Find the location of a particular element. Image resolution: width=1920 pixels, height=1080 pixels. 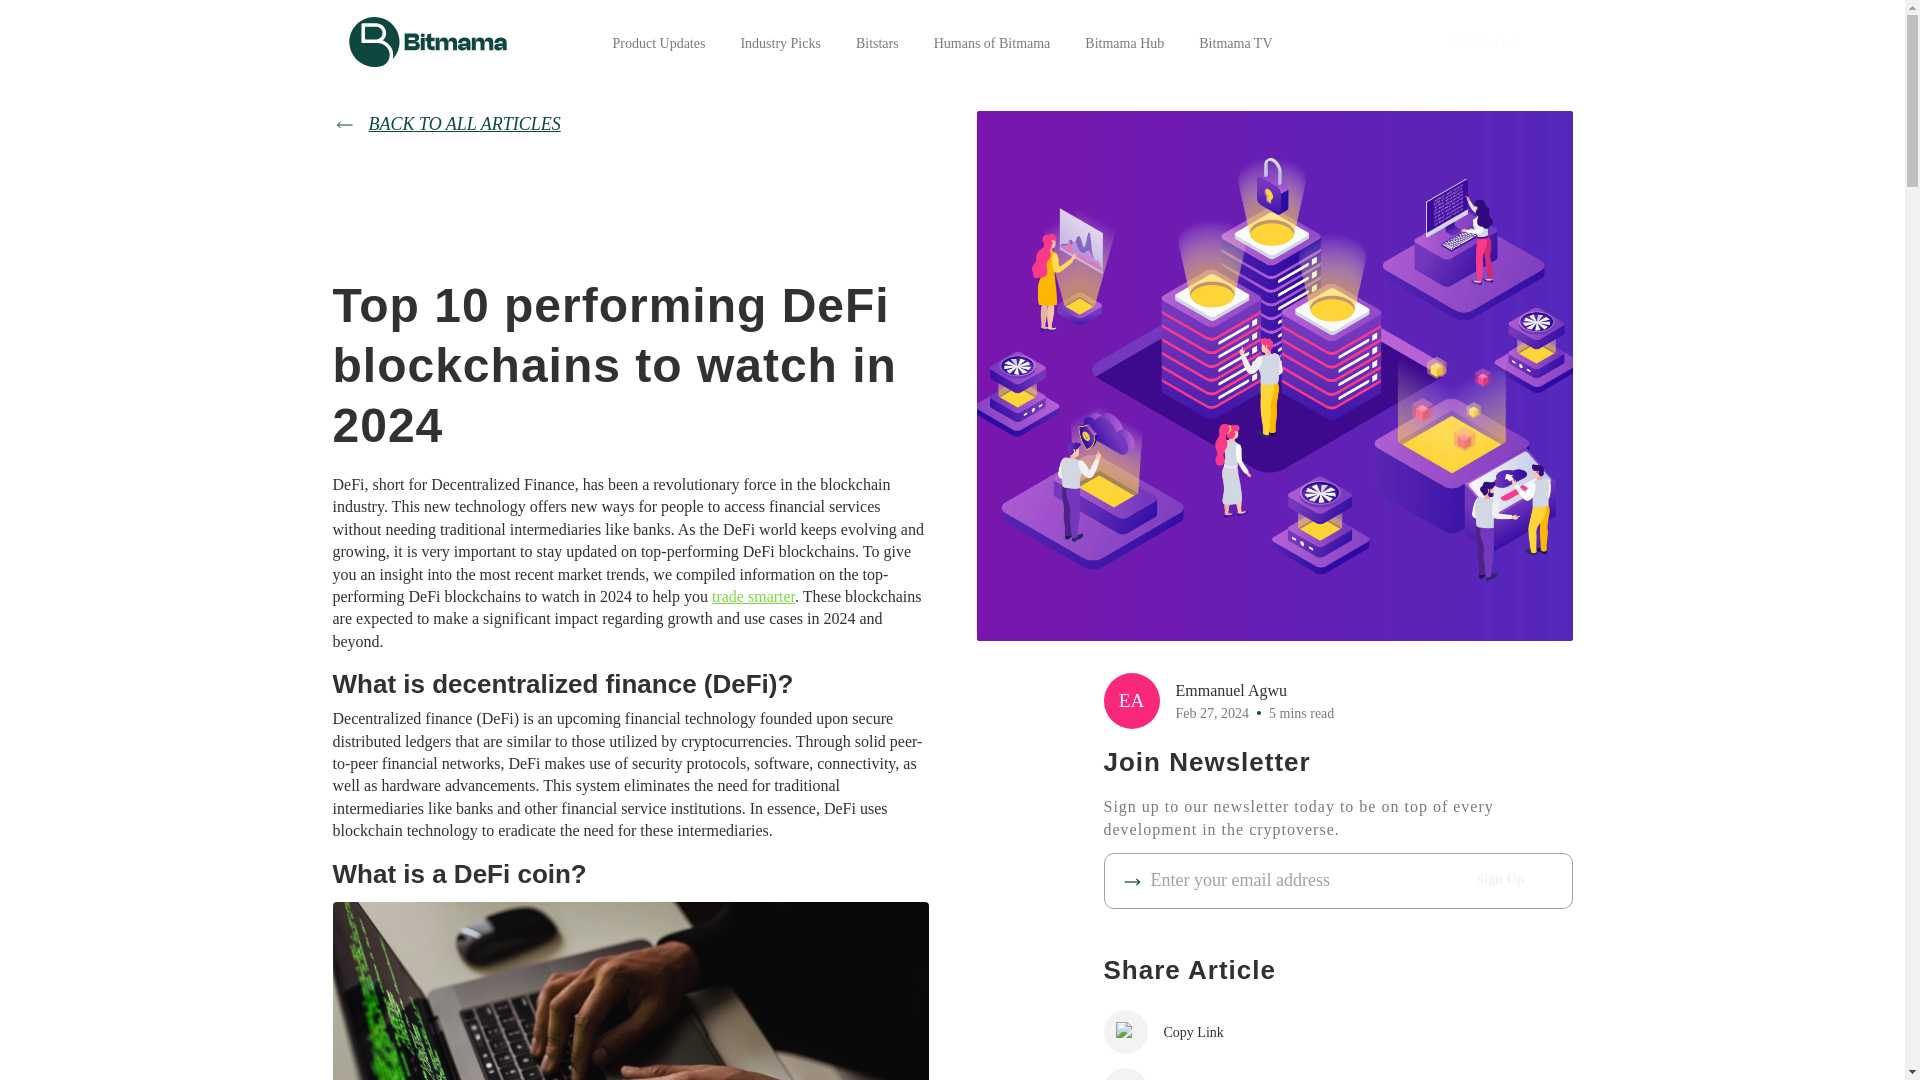

BACK TO ALL ARTICLES is located at coordinates (630, 124).